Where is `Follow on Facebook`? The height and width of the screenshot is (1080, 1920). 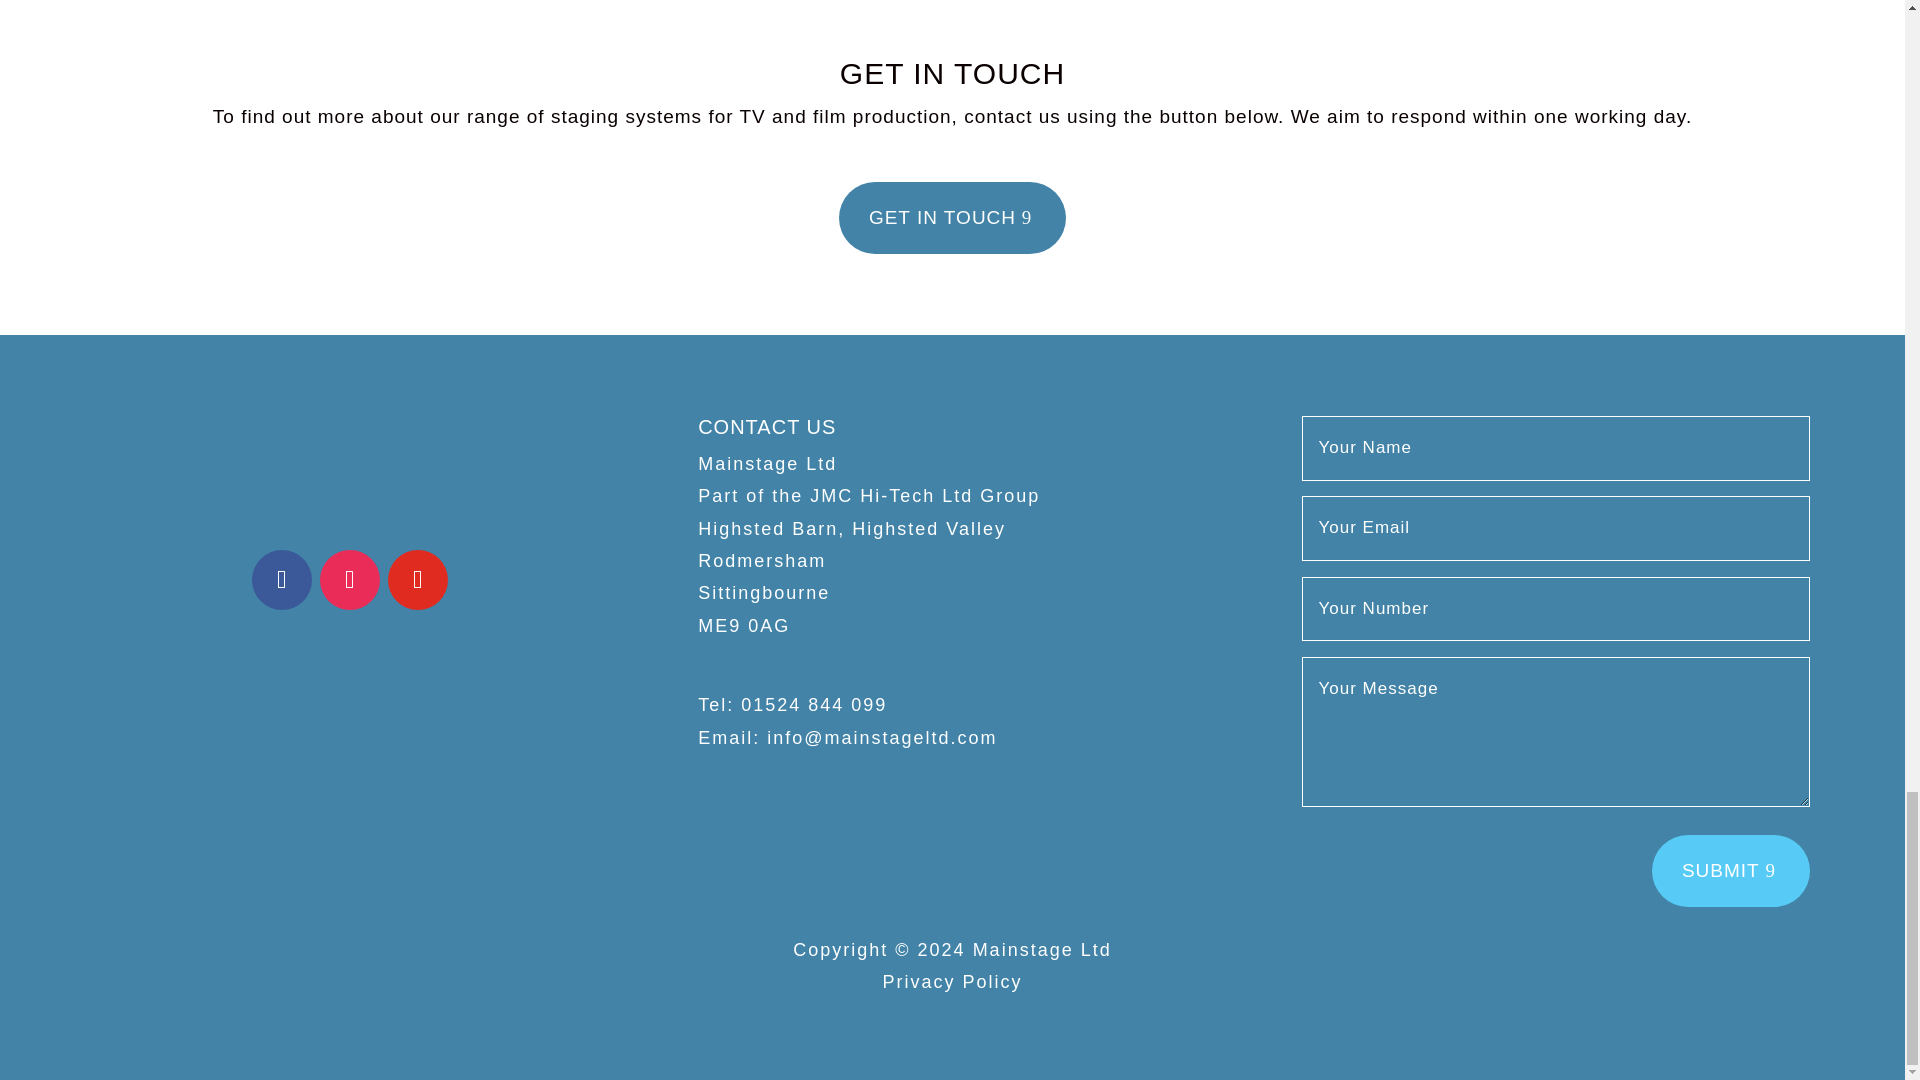
Follow on Facebook is located at coordinates (281, 580).